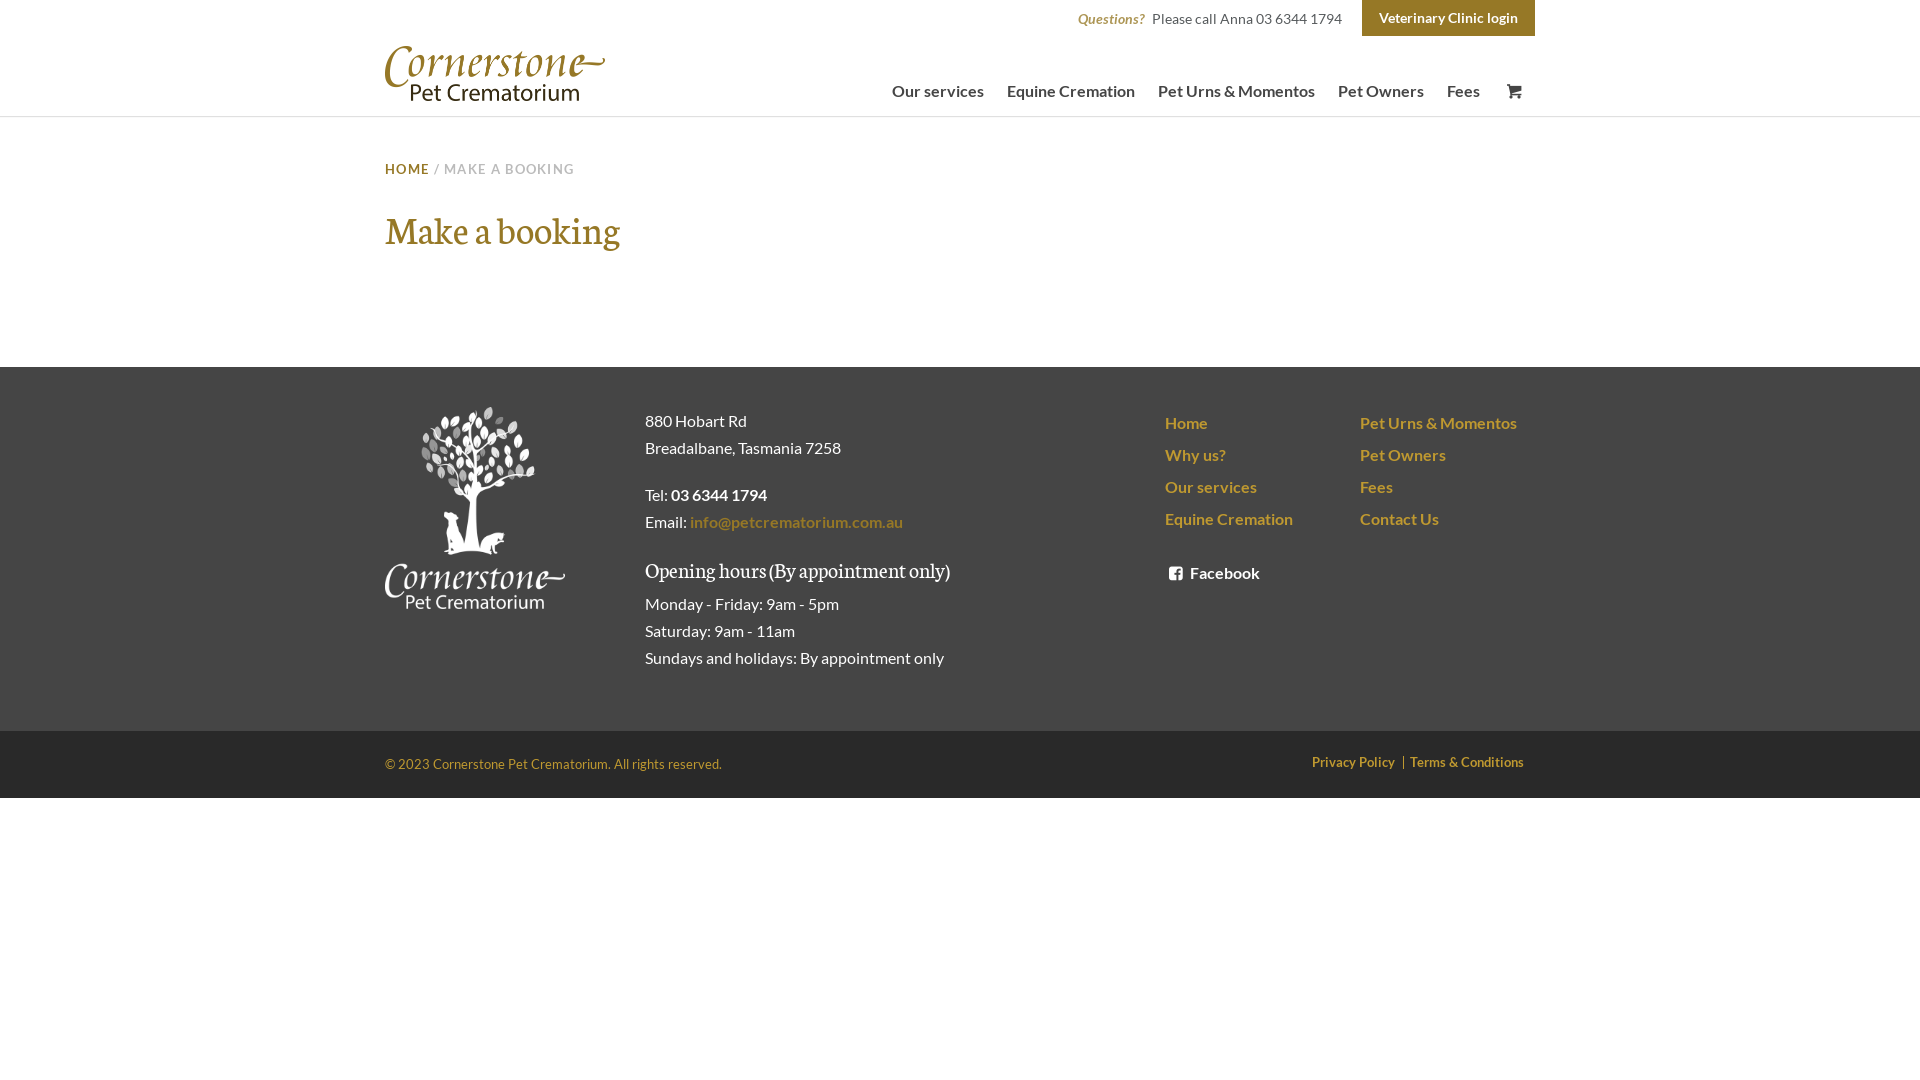  Describe the element at coordinates (1071, 92) in the screenshot. I see `Equine Cremation` at that location.